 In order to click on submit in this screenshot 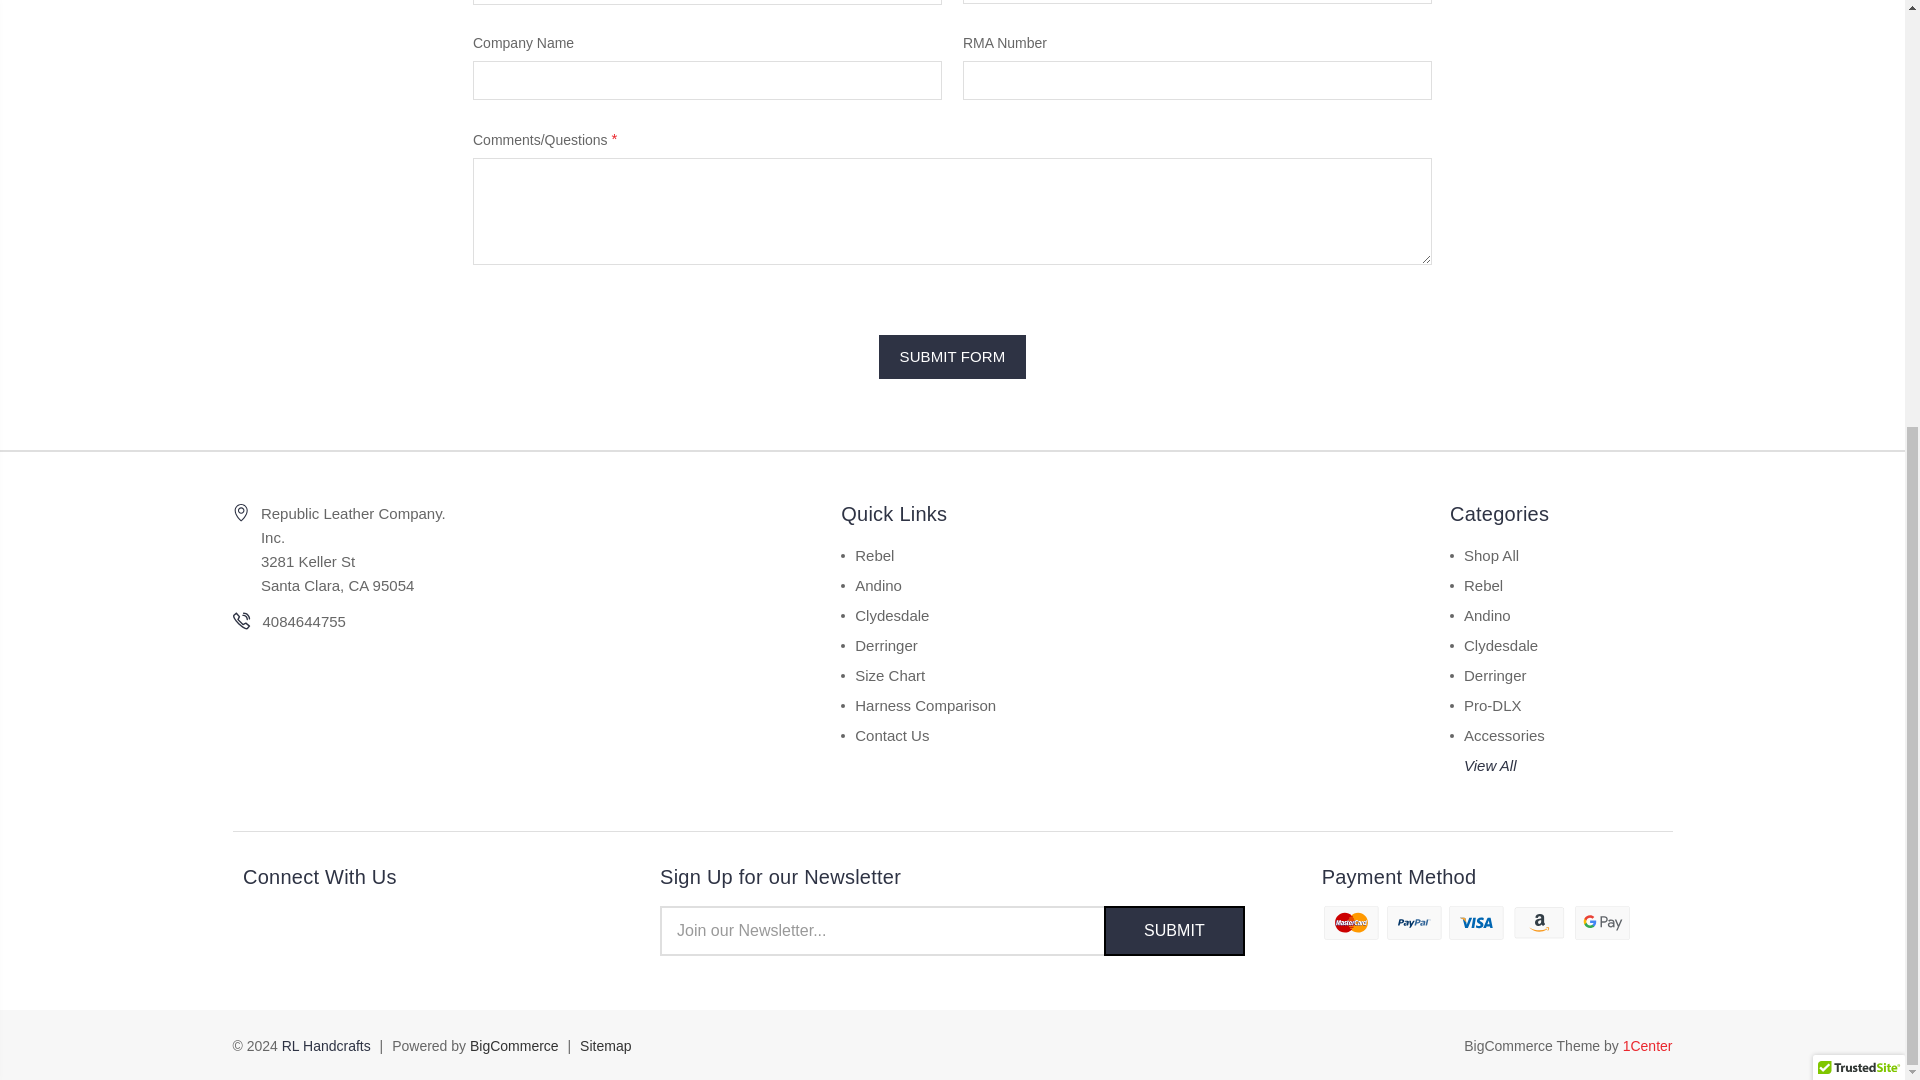, I will do `click(1174, 930)`.